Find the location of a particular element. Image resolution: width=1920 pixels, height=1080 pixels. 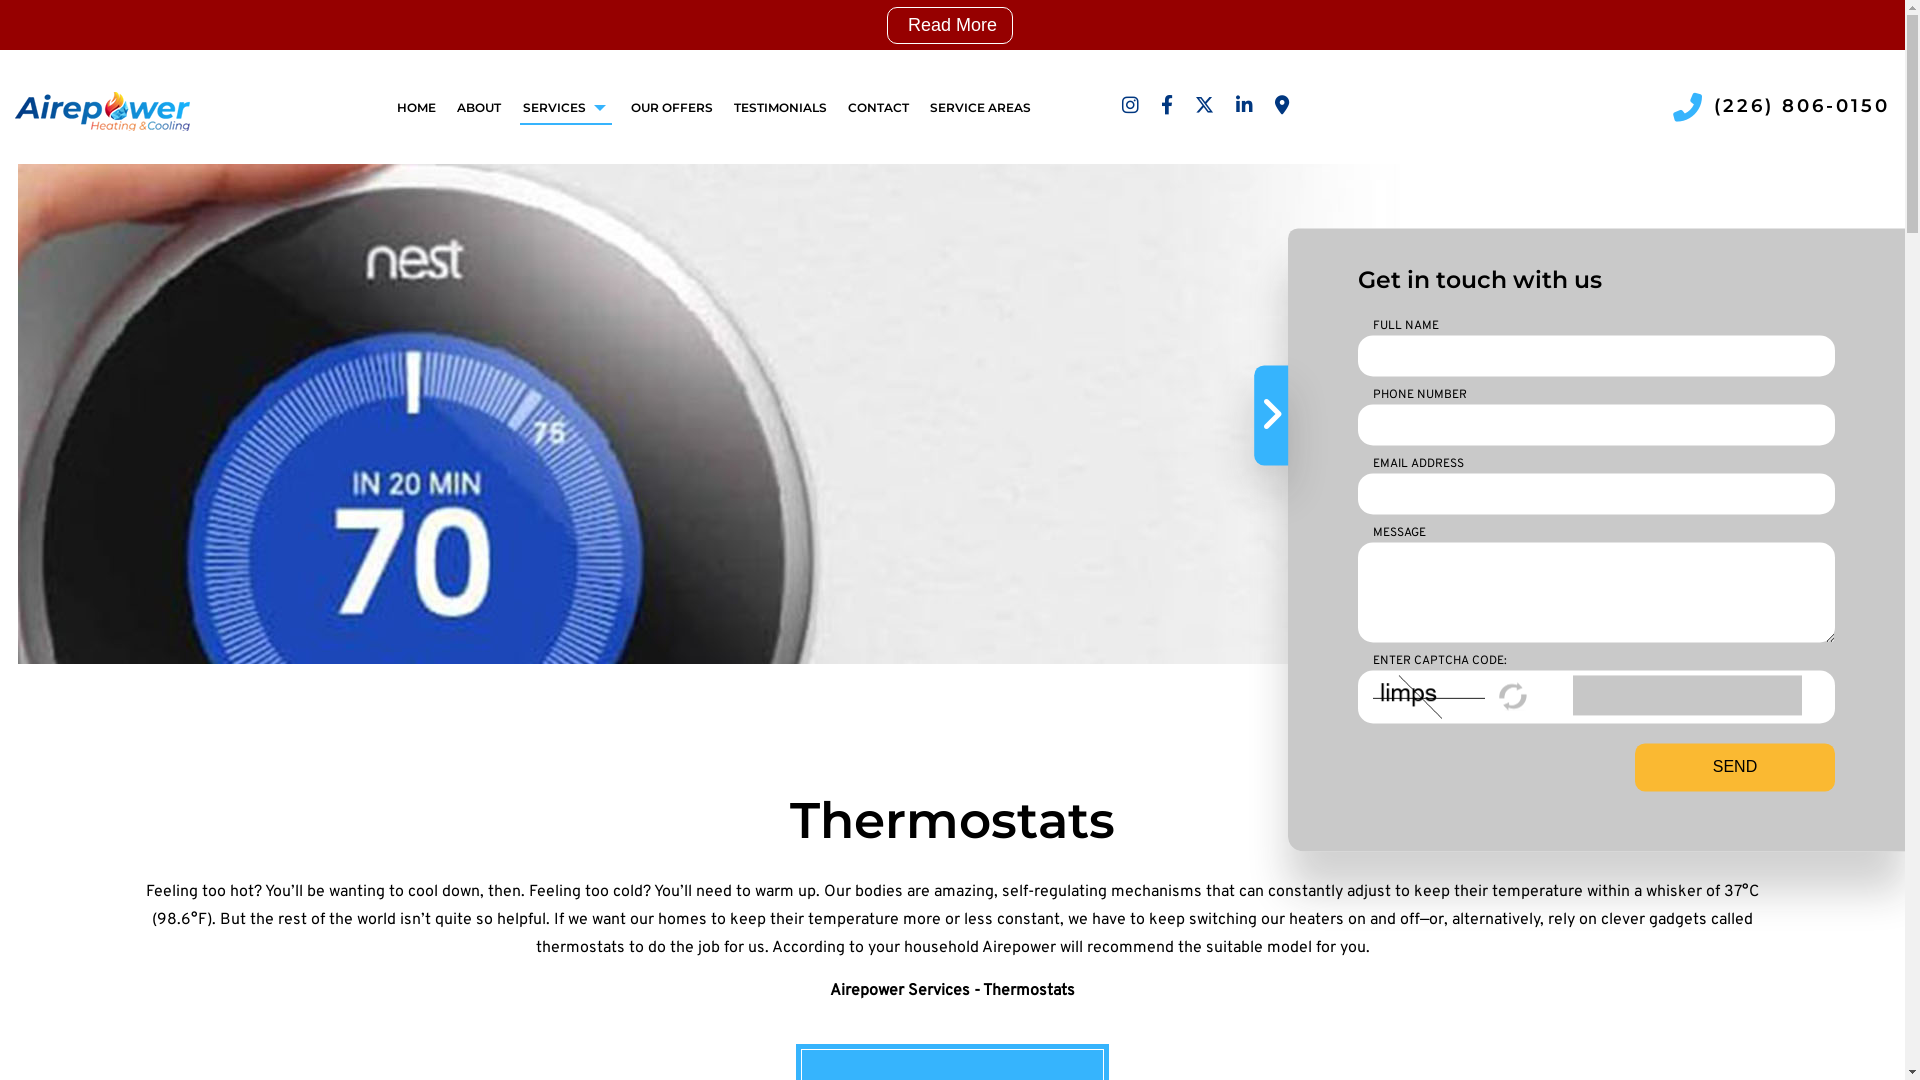

Enter Captcha is located at coordinates (1688, 695).